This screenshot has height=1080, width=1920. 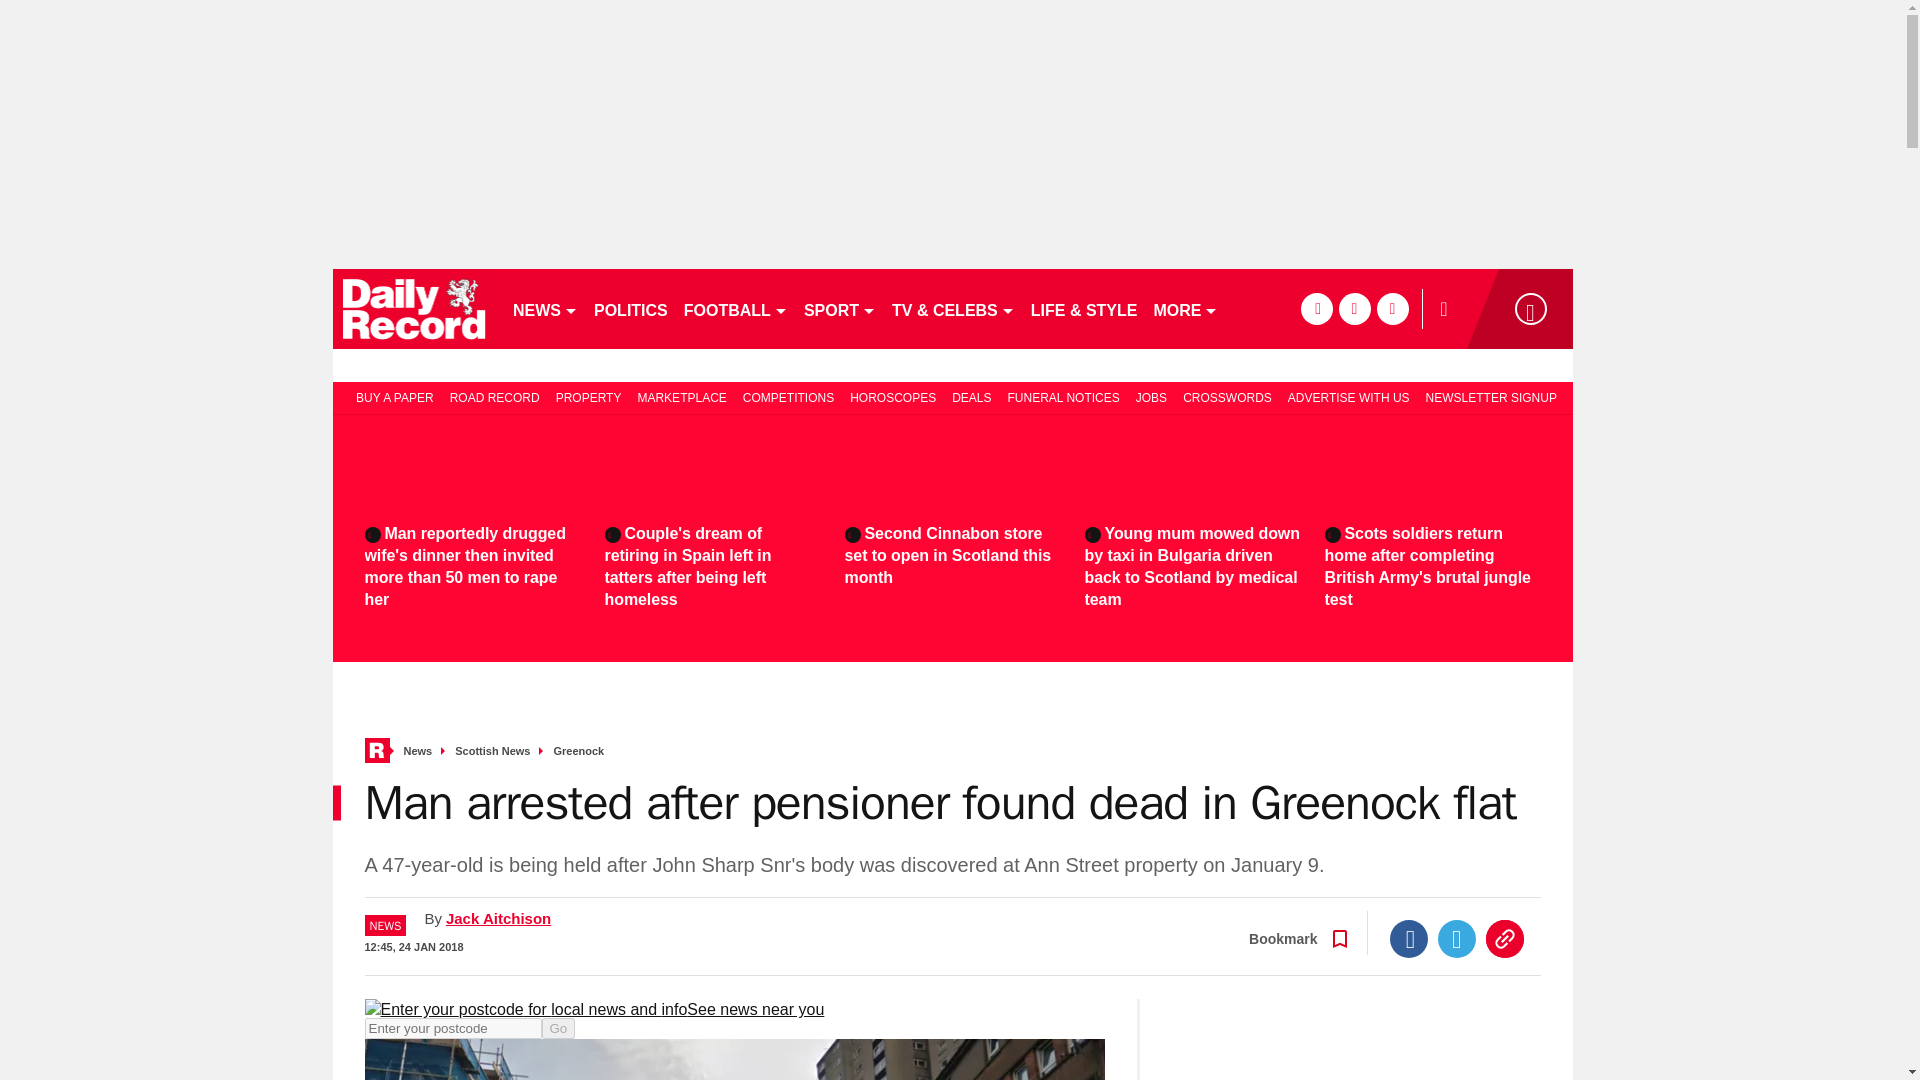 What do you see at coordinates (736, 308) in the screenshot?
I see `FOOTBALL` at bounding box center [736, 308].